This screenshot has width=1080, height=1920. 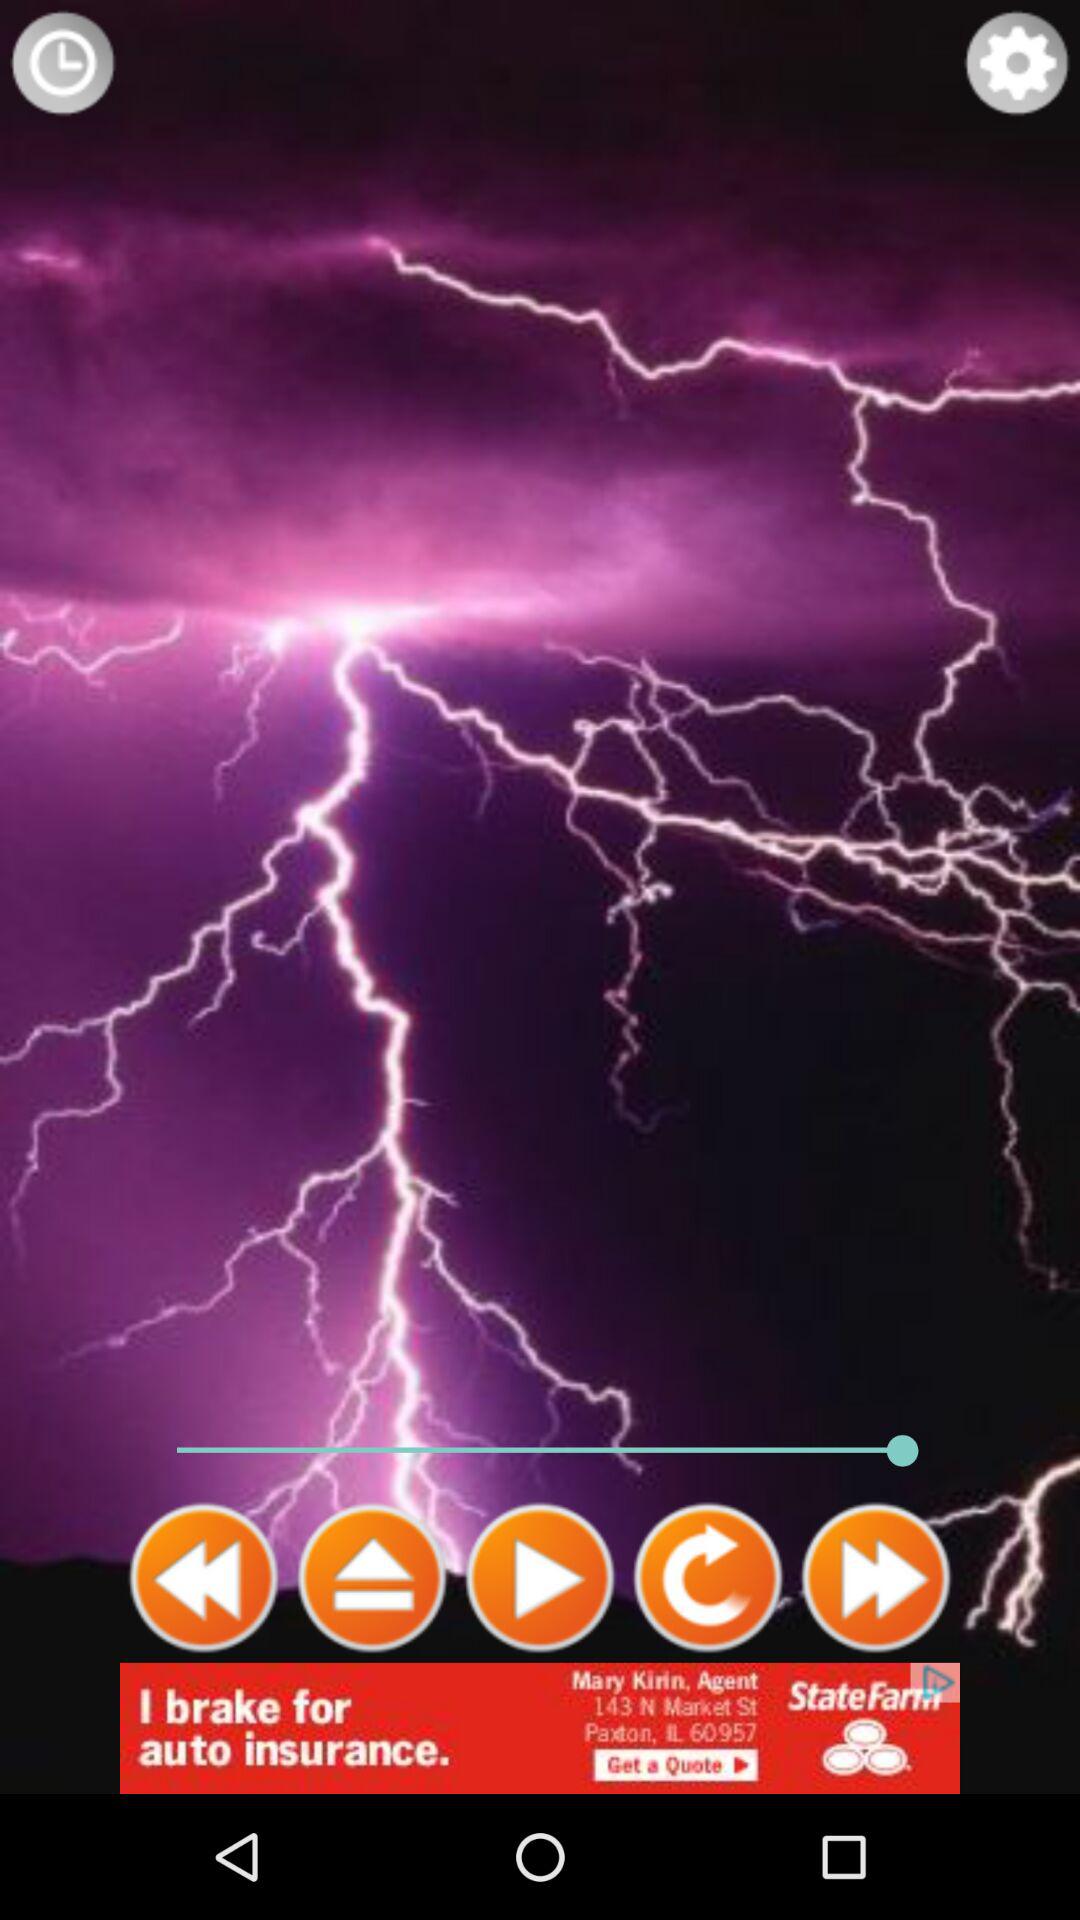 What do you see at coordinates (540, 1728) in the screenshot?
I see `advertisement` at bounding box center [540, 1728].